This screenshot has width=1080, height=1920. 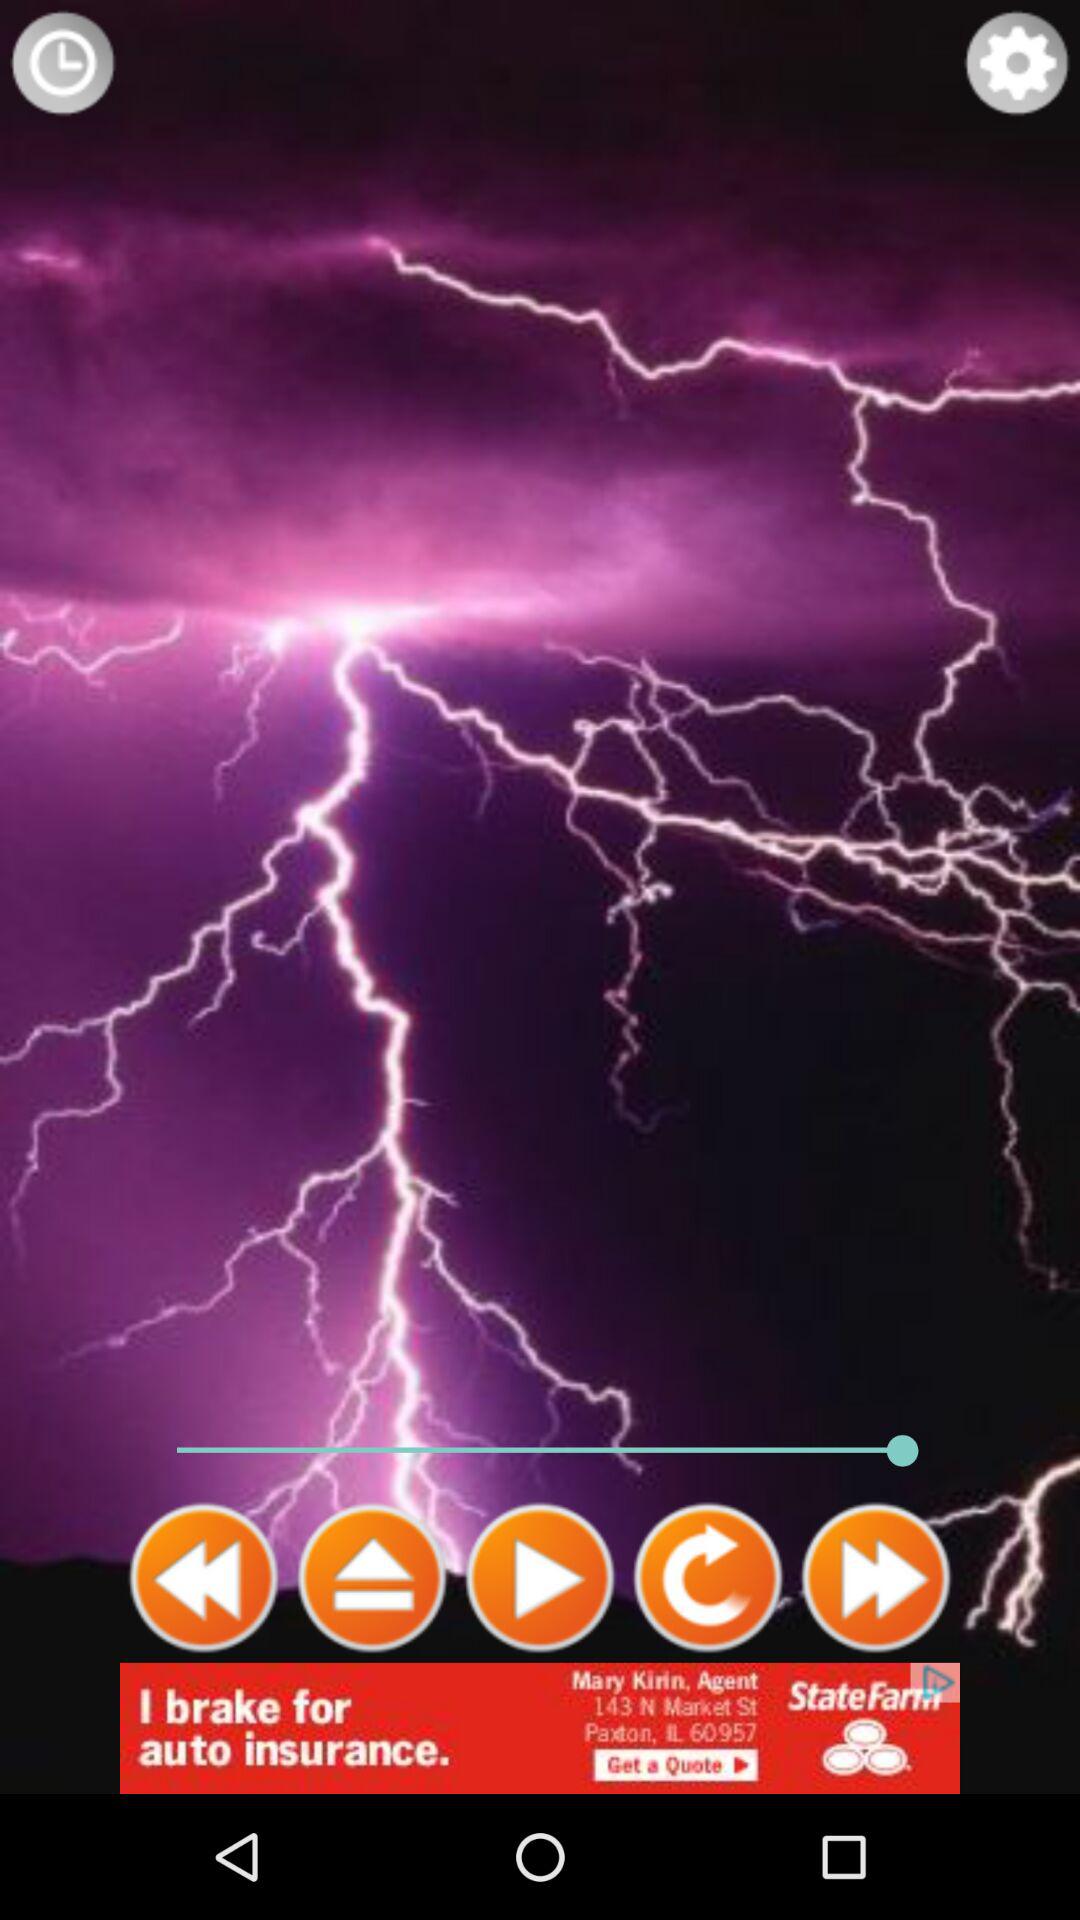 What do you see at coordinates (540, 1728) in the screenshot?
I see `advertisement` at bounding box center [540, 1728].